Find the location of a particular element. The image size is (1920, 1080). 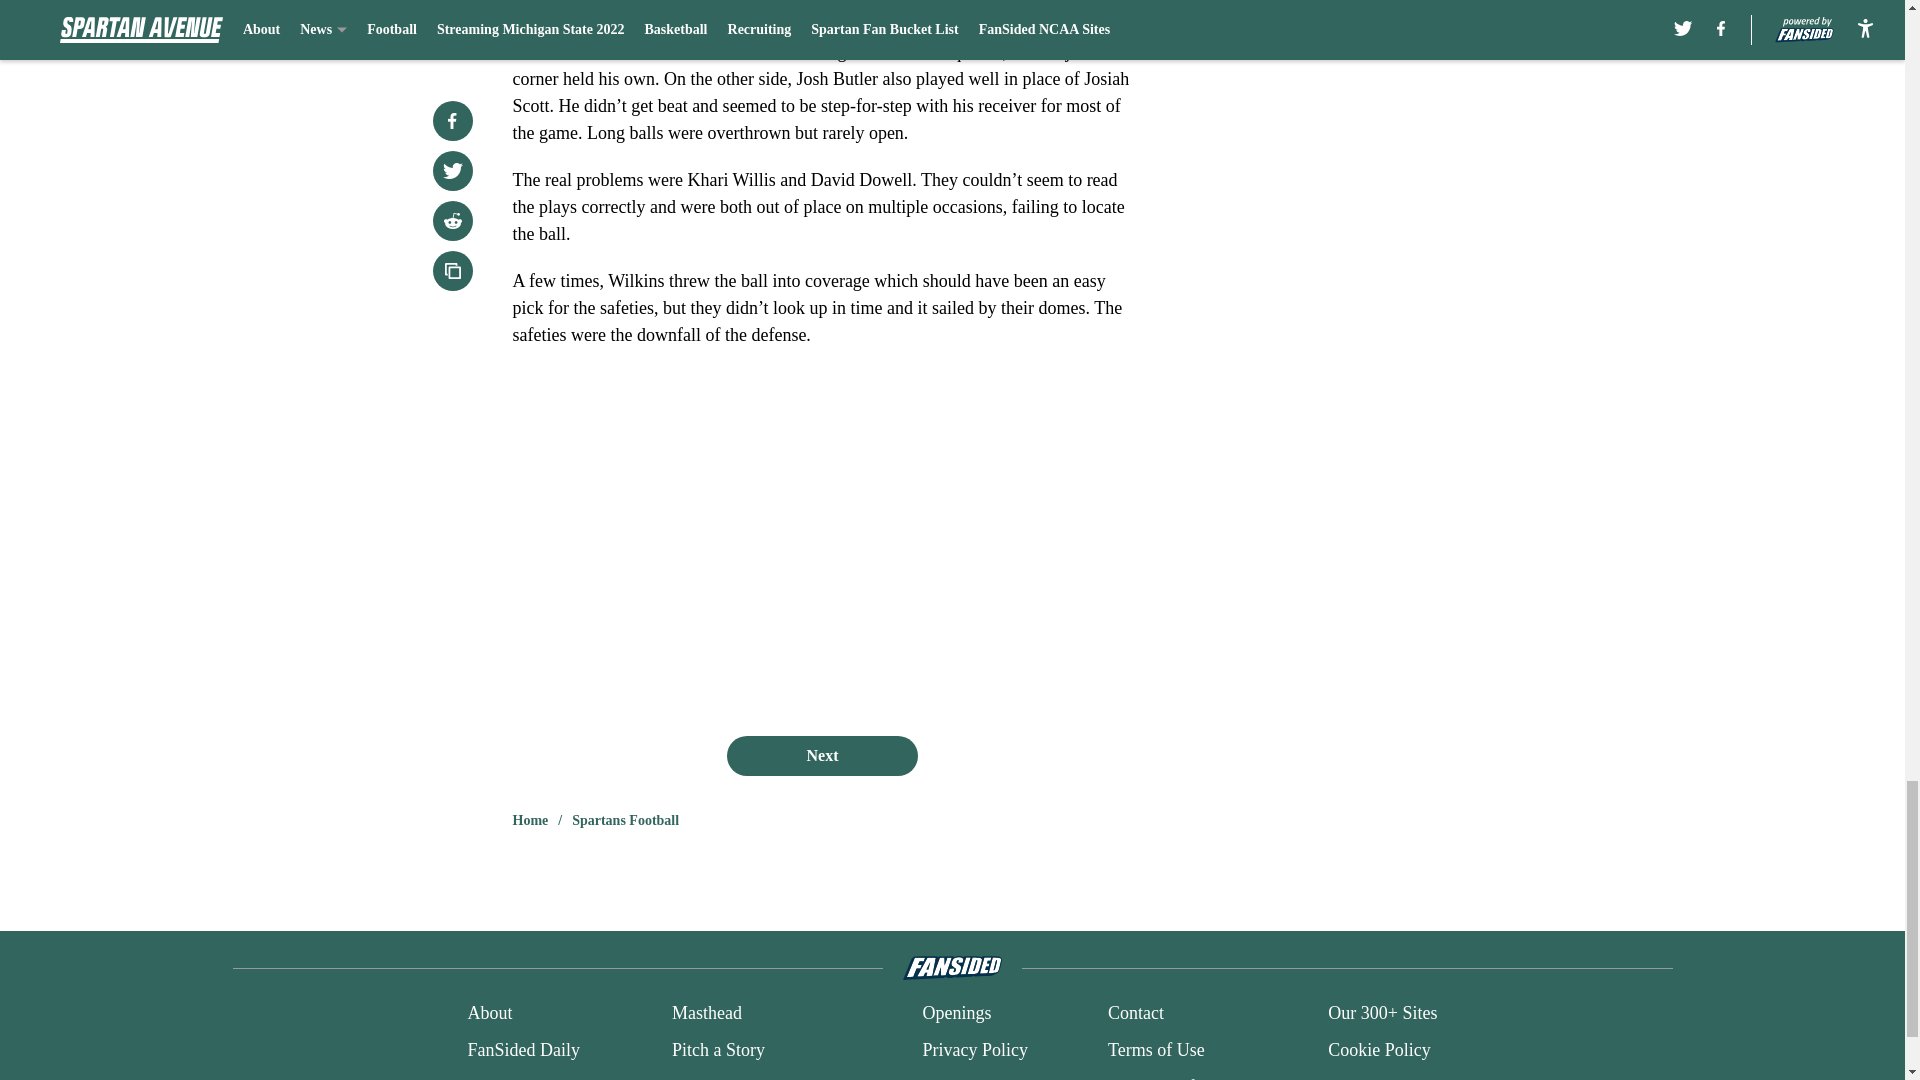

Masthead is located at coordinates (706, 1014).